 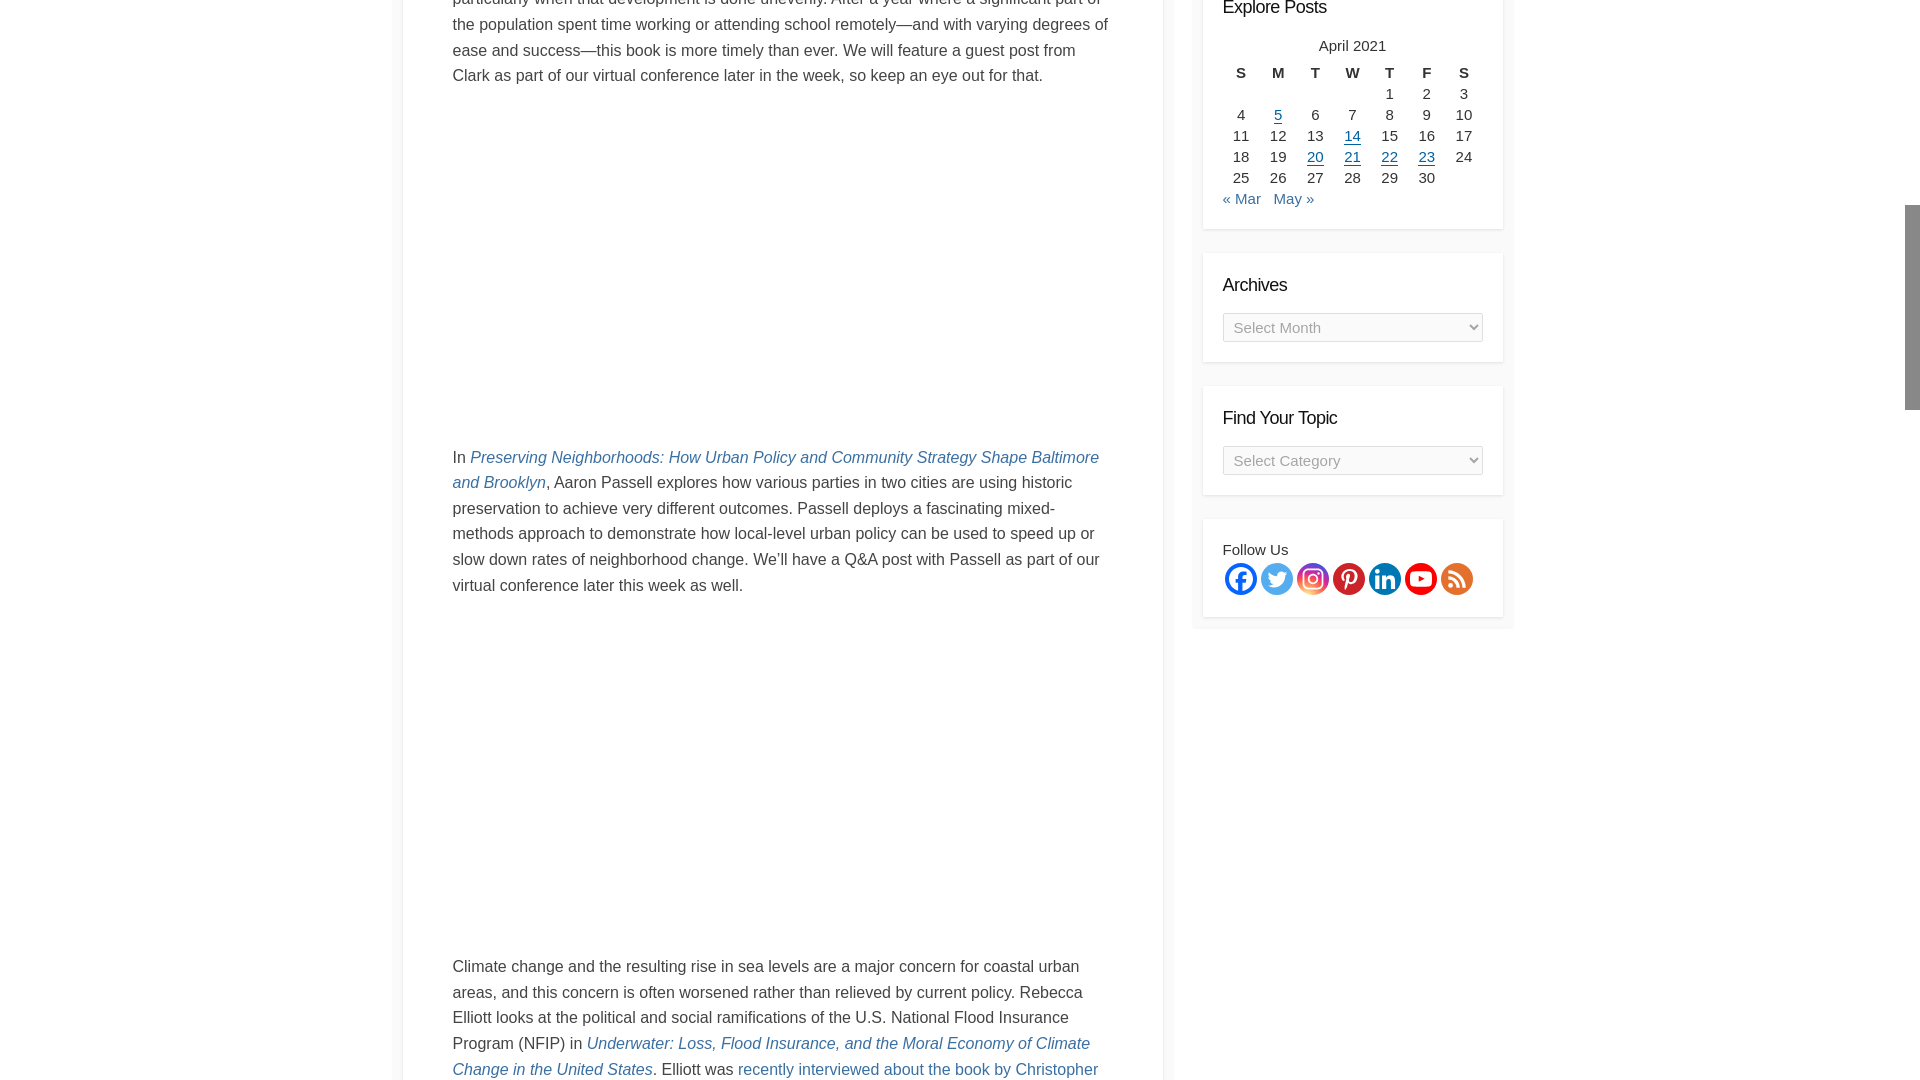 What do you see at coordinates (1240, 72) in the screenshot?
I see `Sunday` at bounding box center [1240, 72].